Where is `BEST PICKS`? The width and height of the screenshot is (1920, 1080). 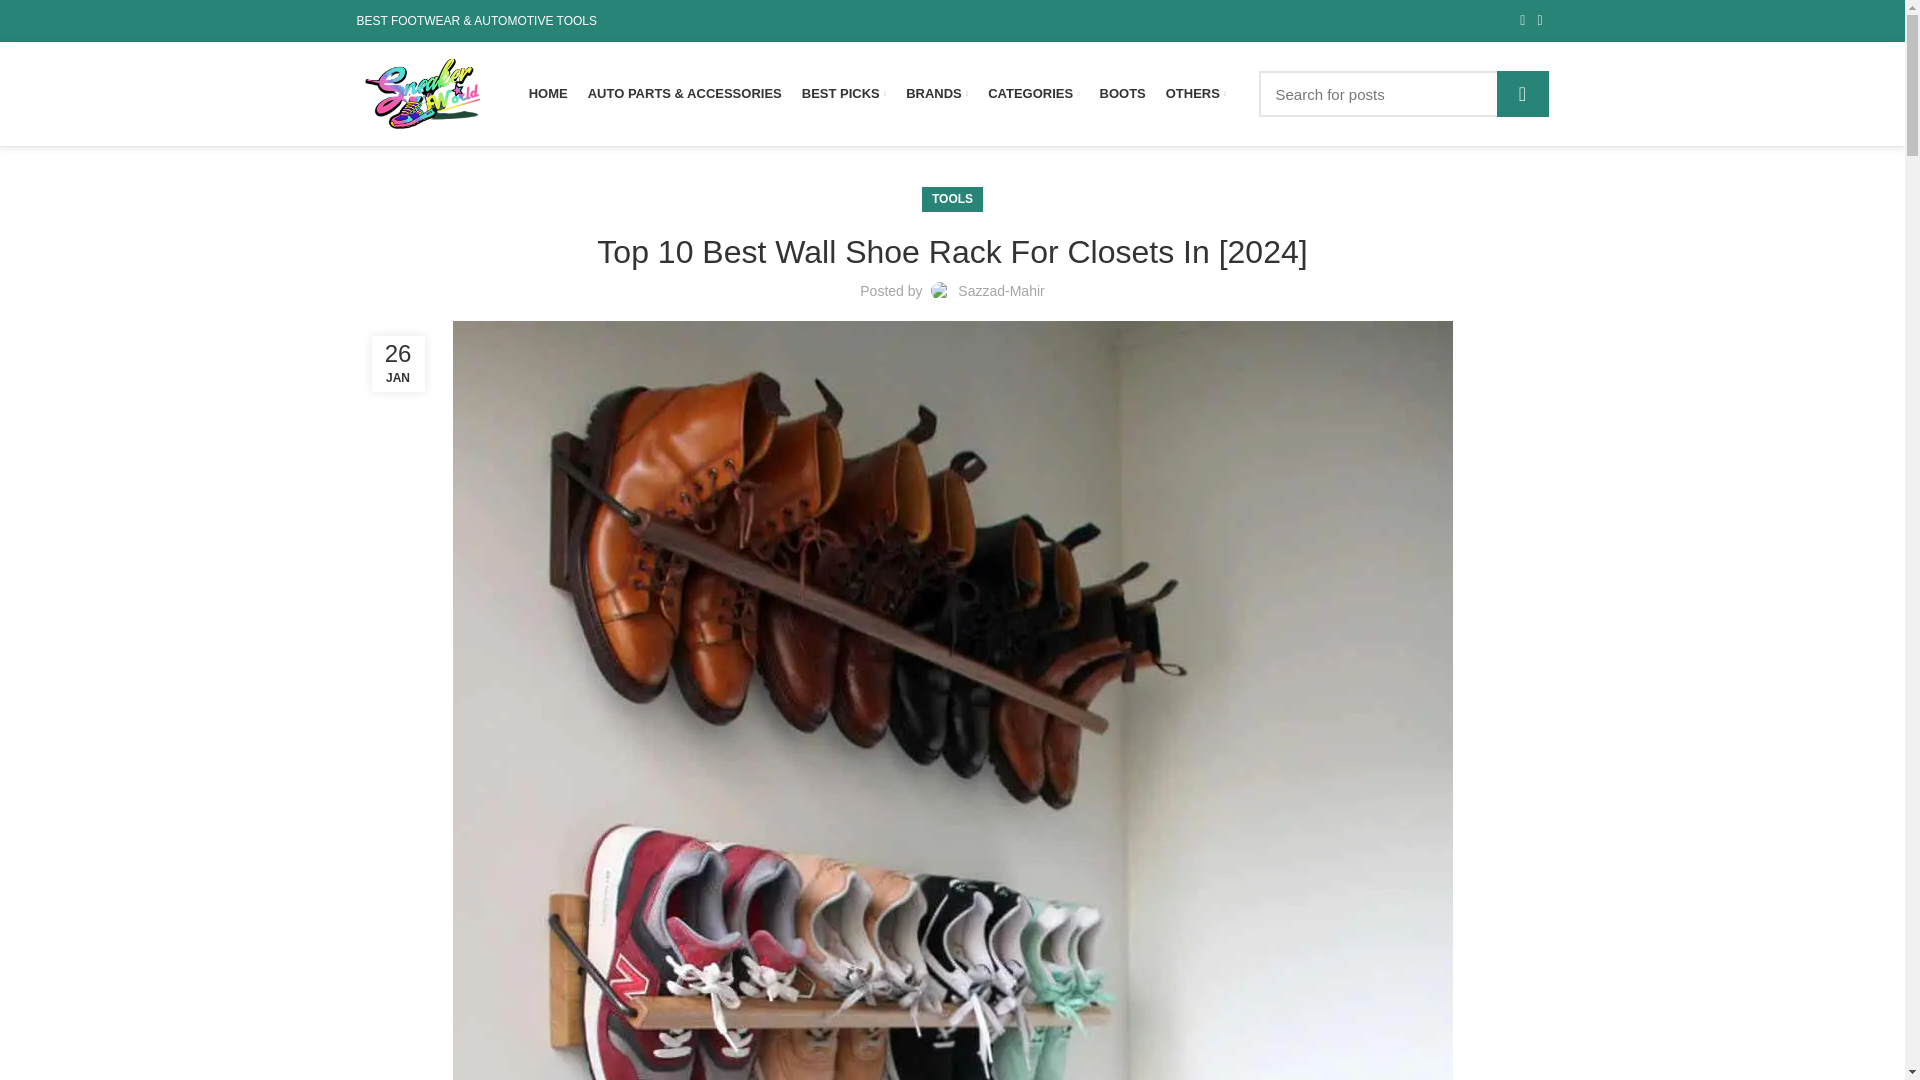 BEST PICKS is located at coordinates (844, 94).